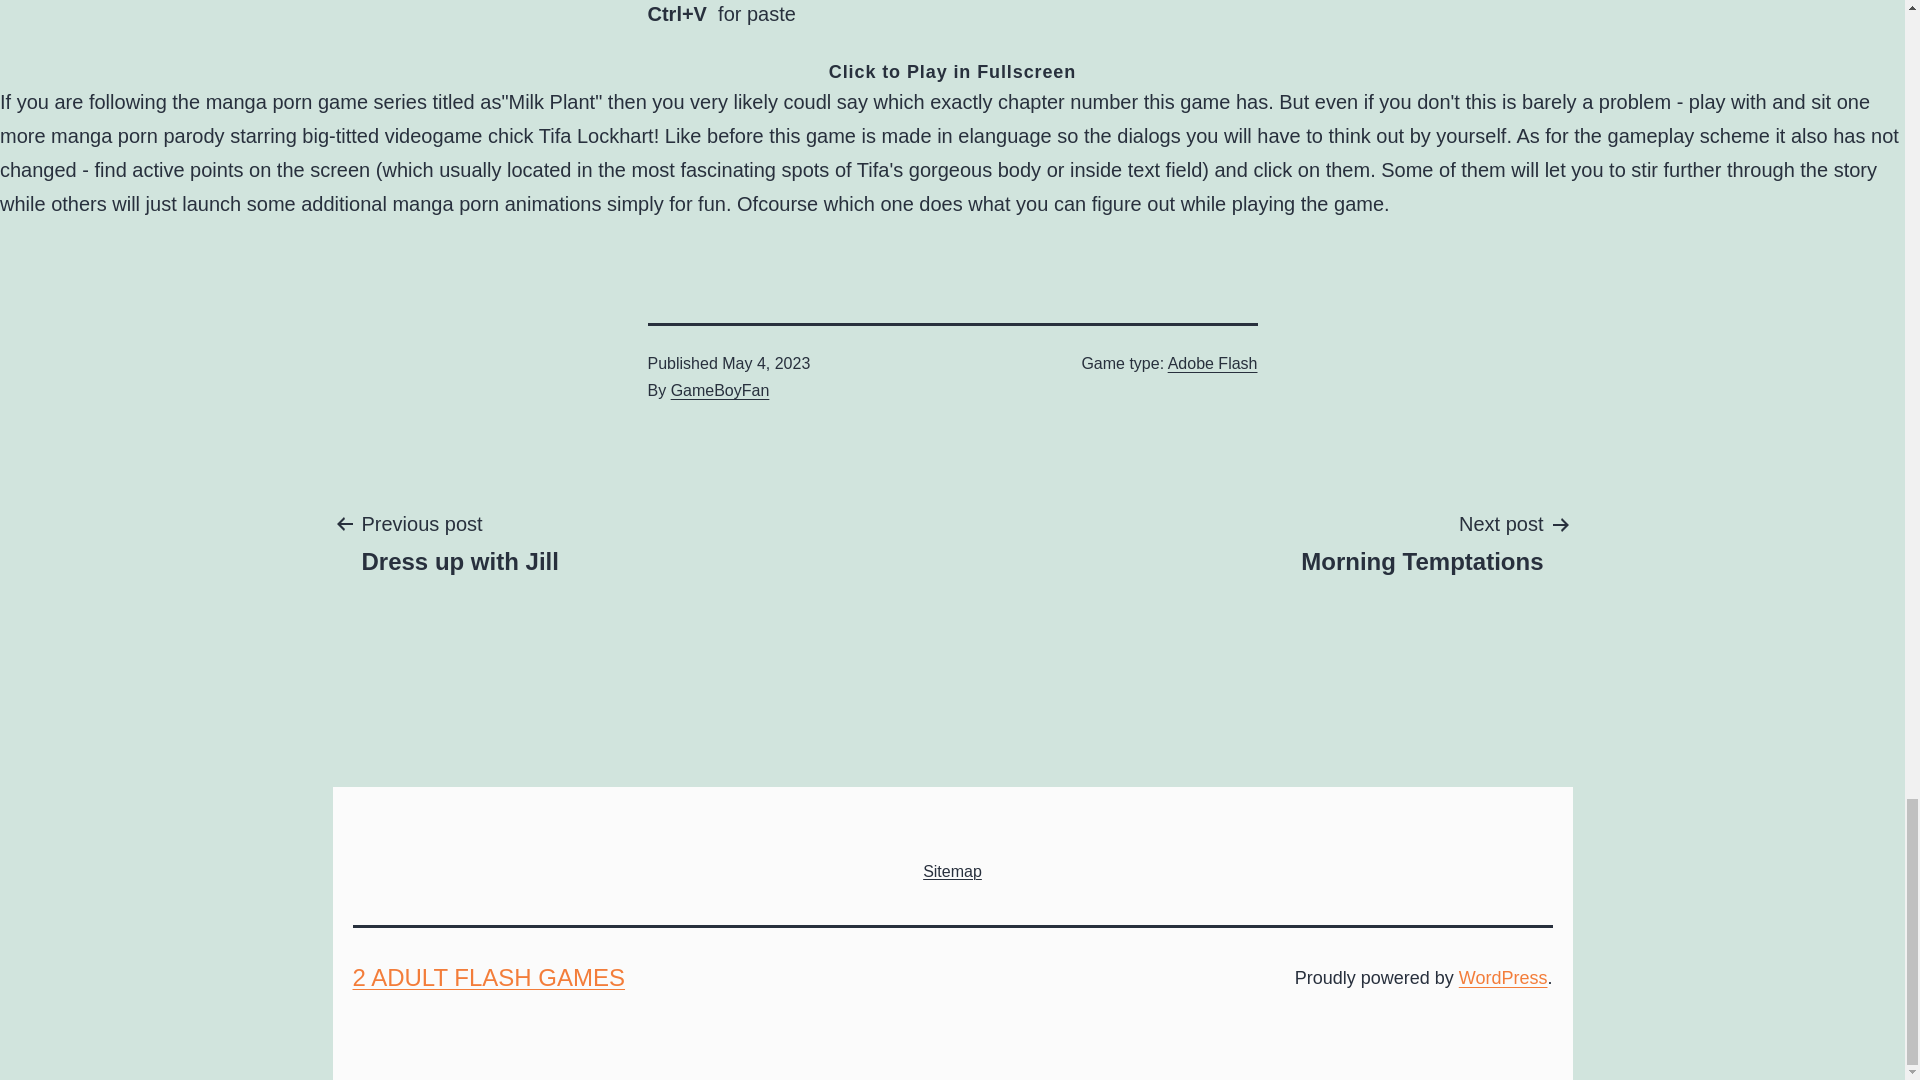  I want to click on 2 ADULT FLASH GAMES, so click(488, 978).